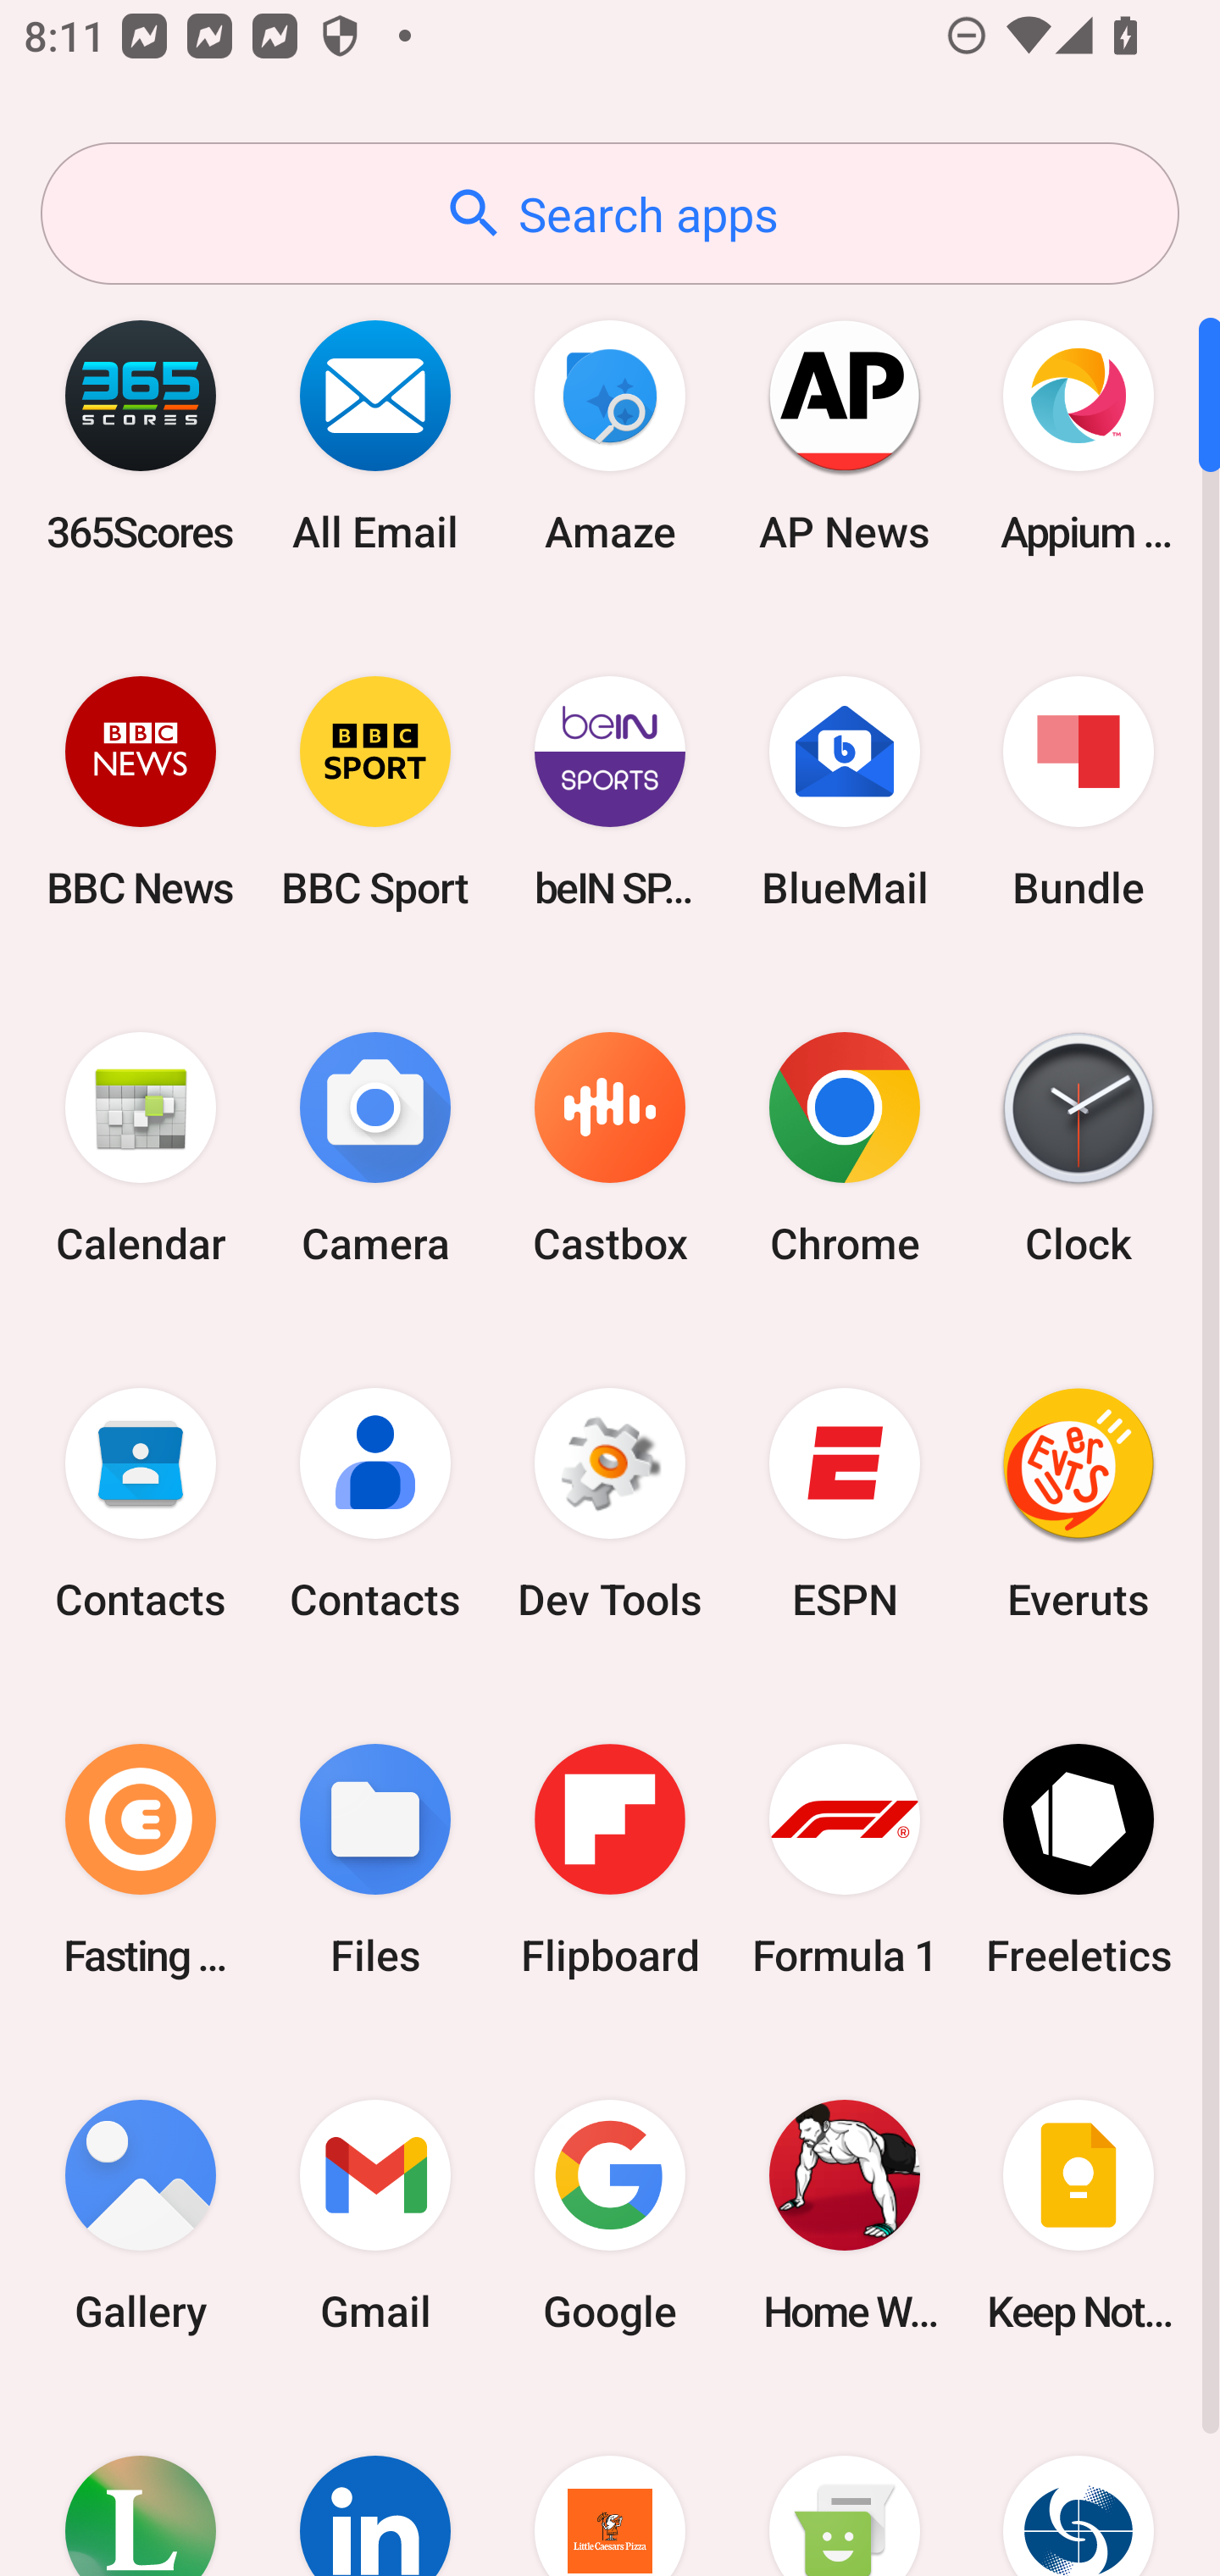 The width and height of the screenshot is (1220, 2576). Describe the element at coordinates (375, 2215) in the screenshot. I see `Gmail` at that location.